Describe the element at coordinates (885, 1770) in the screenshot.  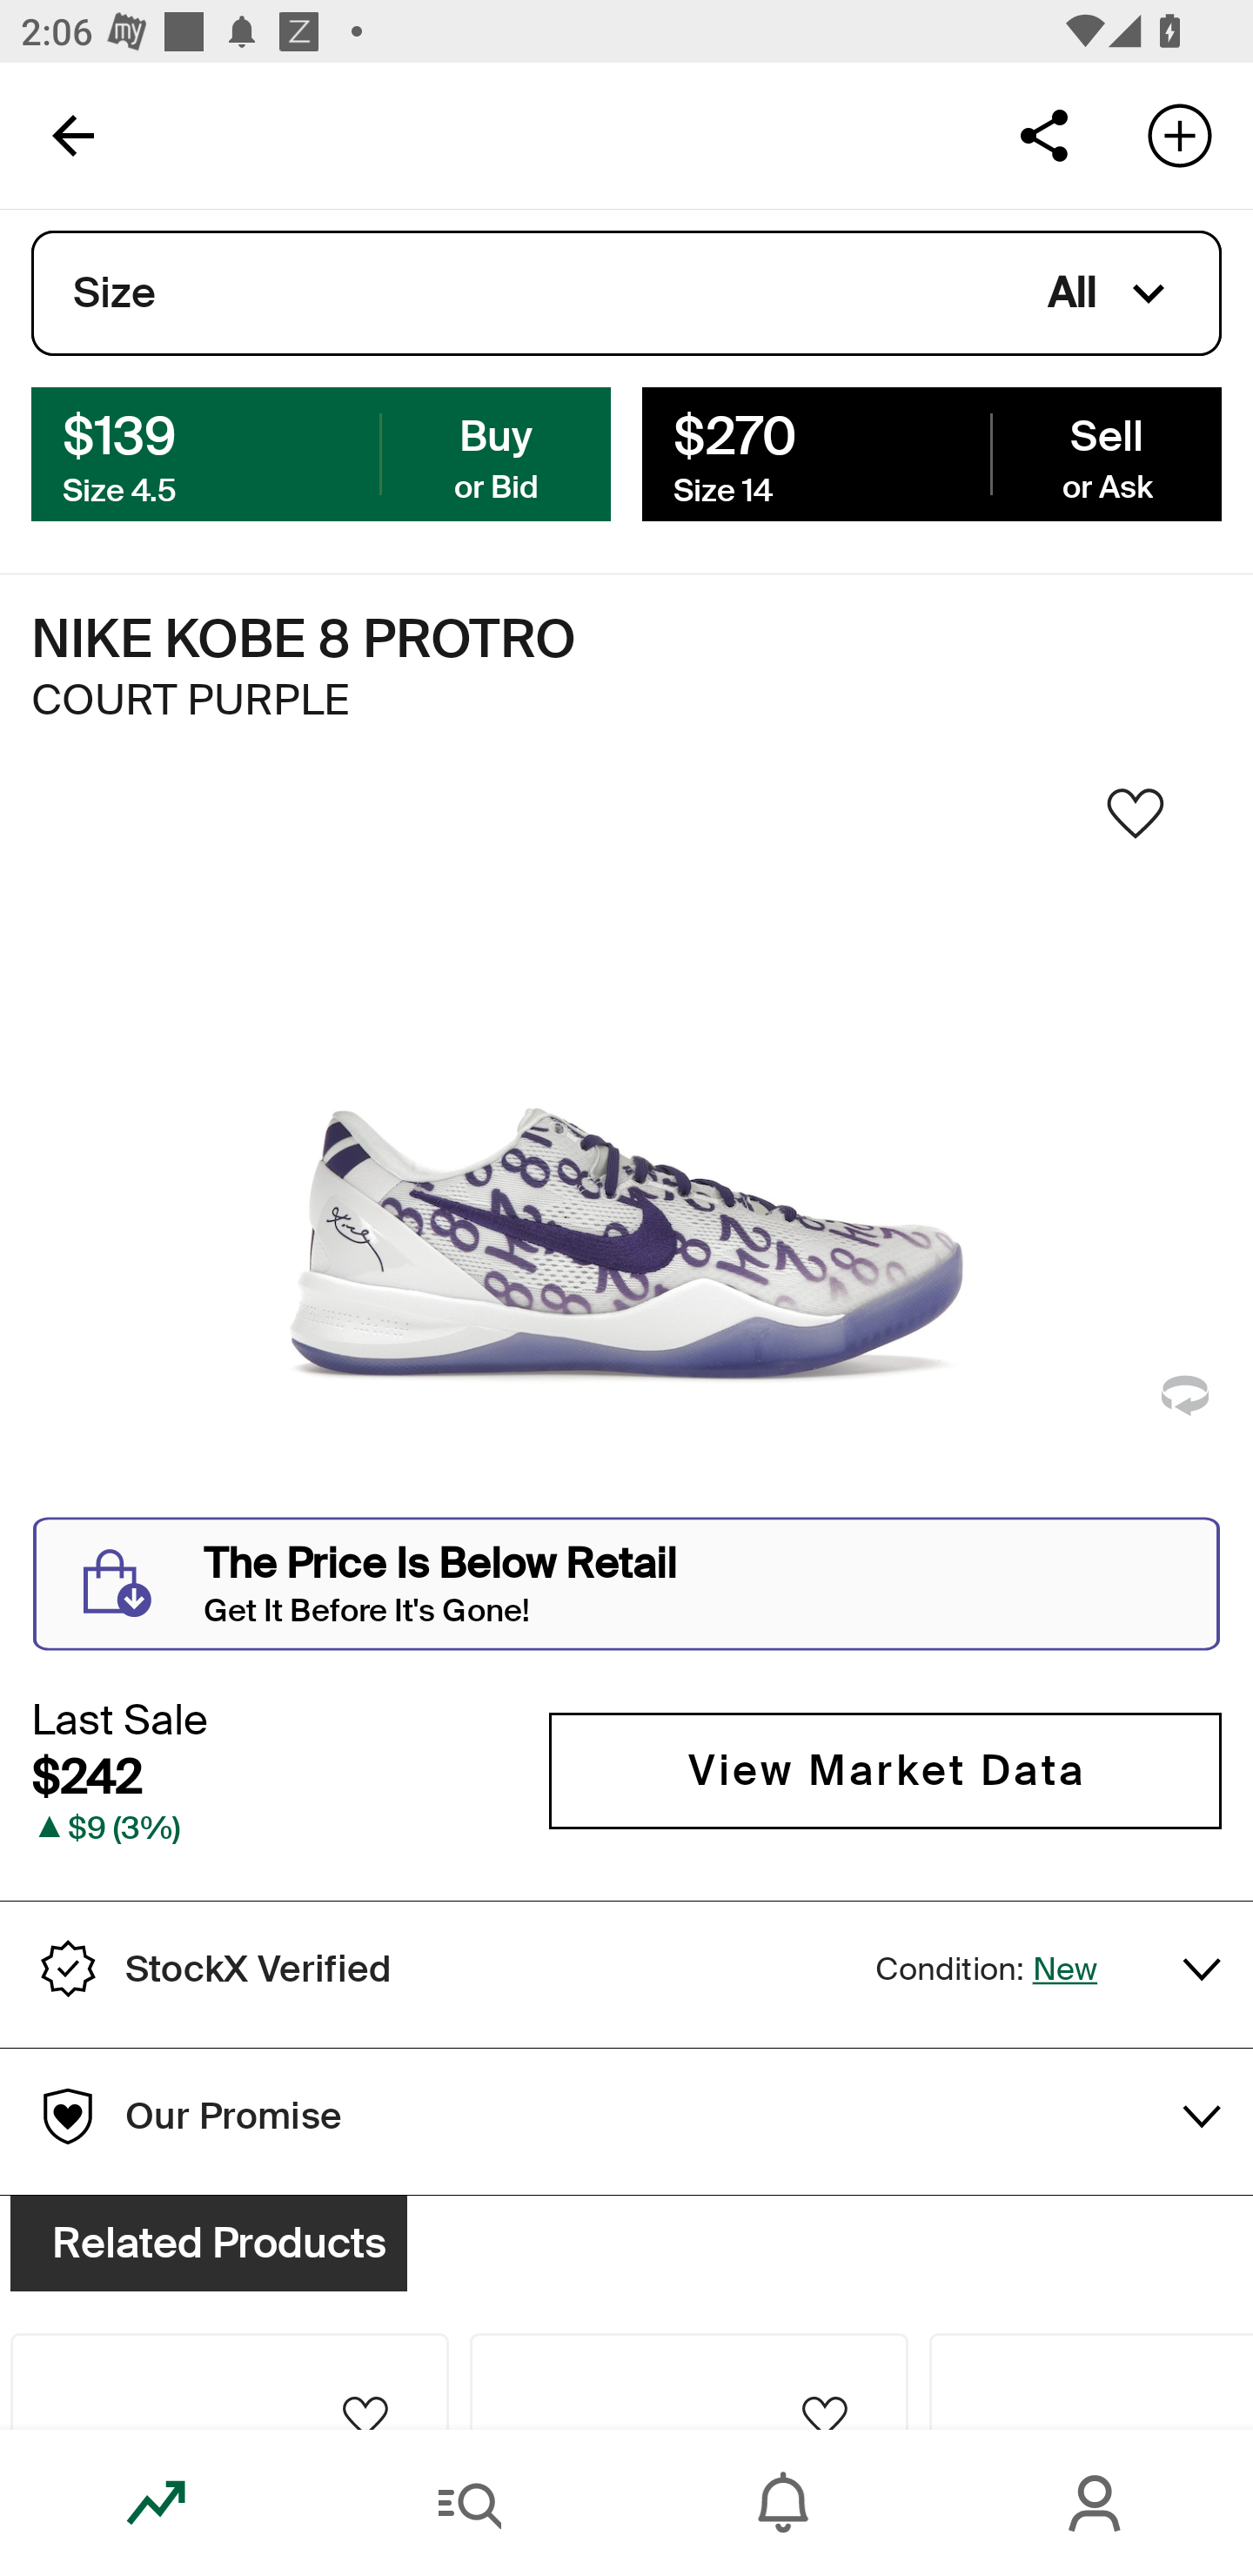
I see `View Market Data` at that location.